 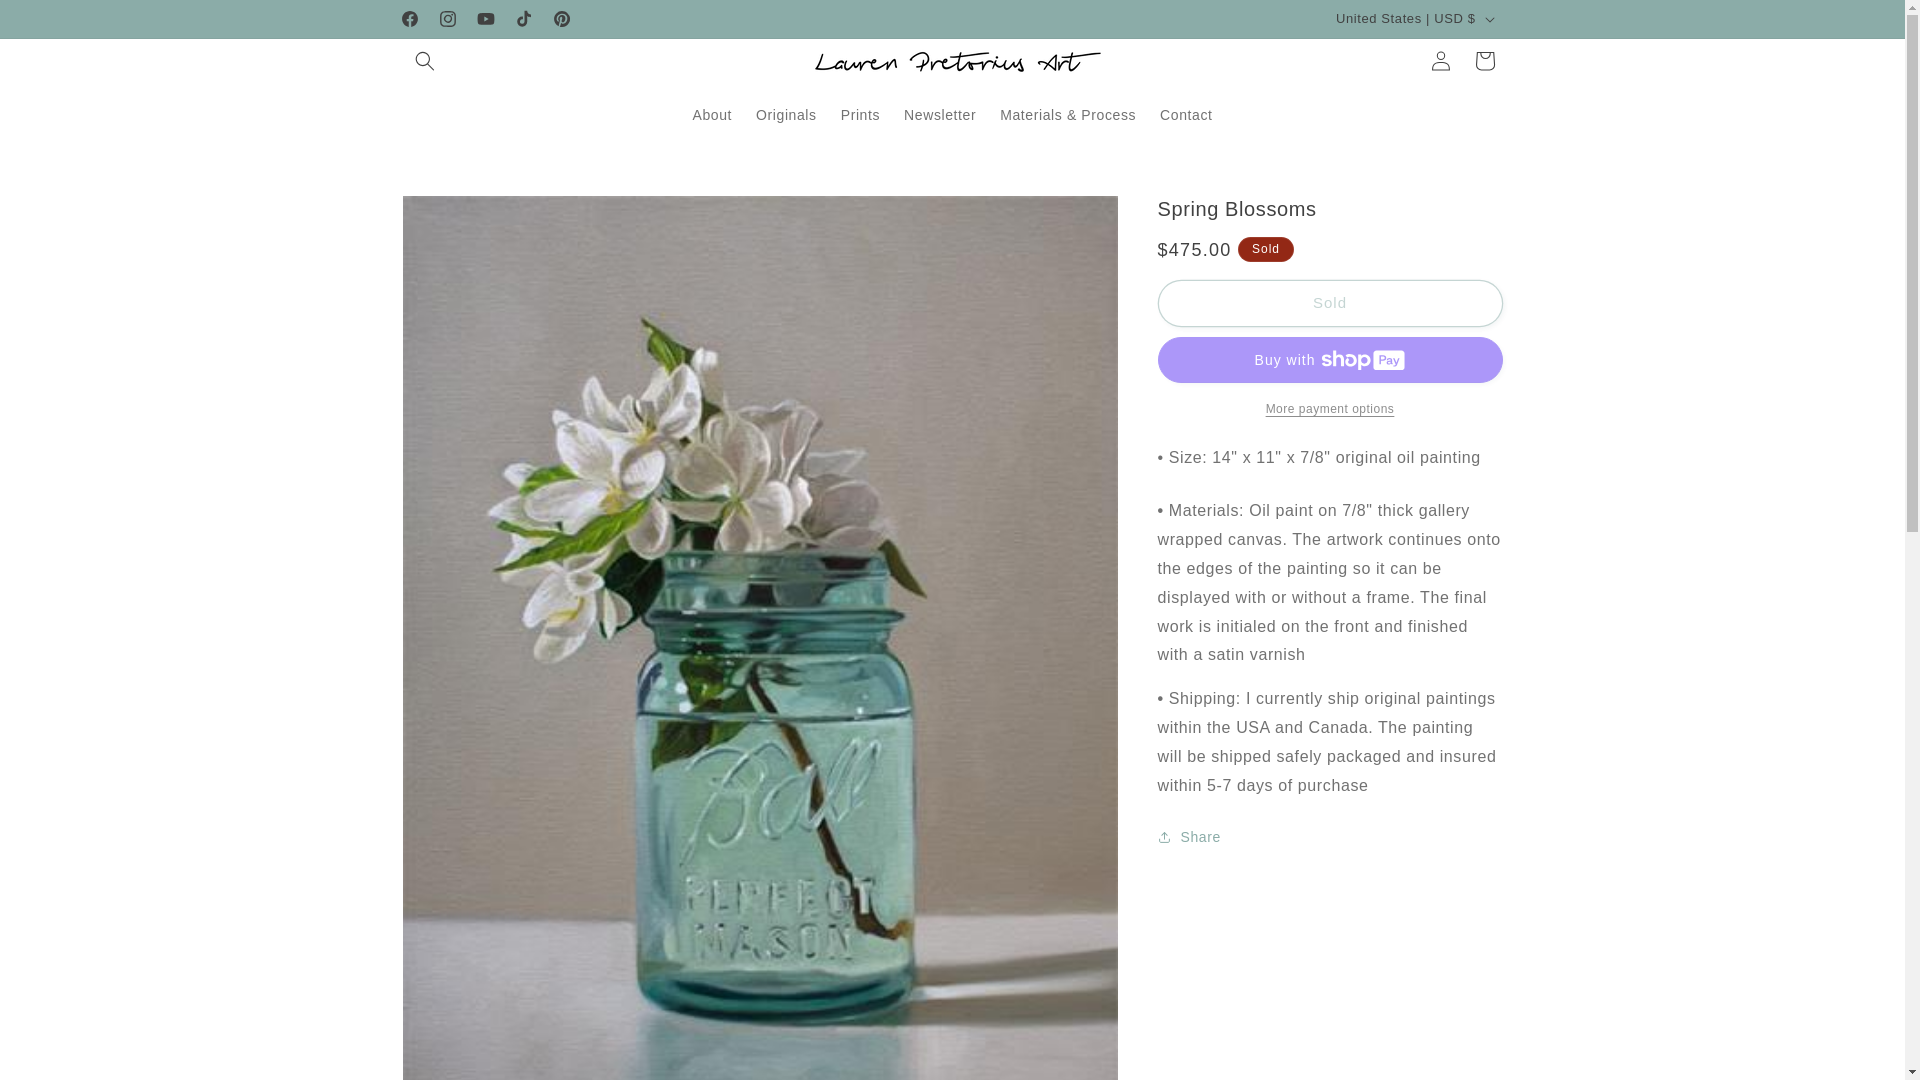 What do you see at coordinates (1440, 60) in the screenshot?
I see `Log in` at bounding box center [1440, 60].